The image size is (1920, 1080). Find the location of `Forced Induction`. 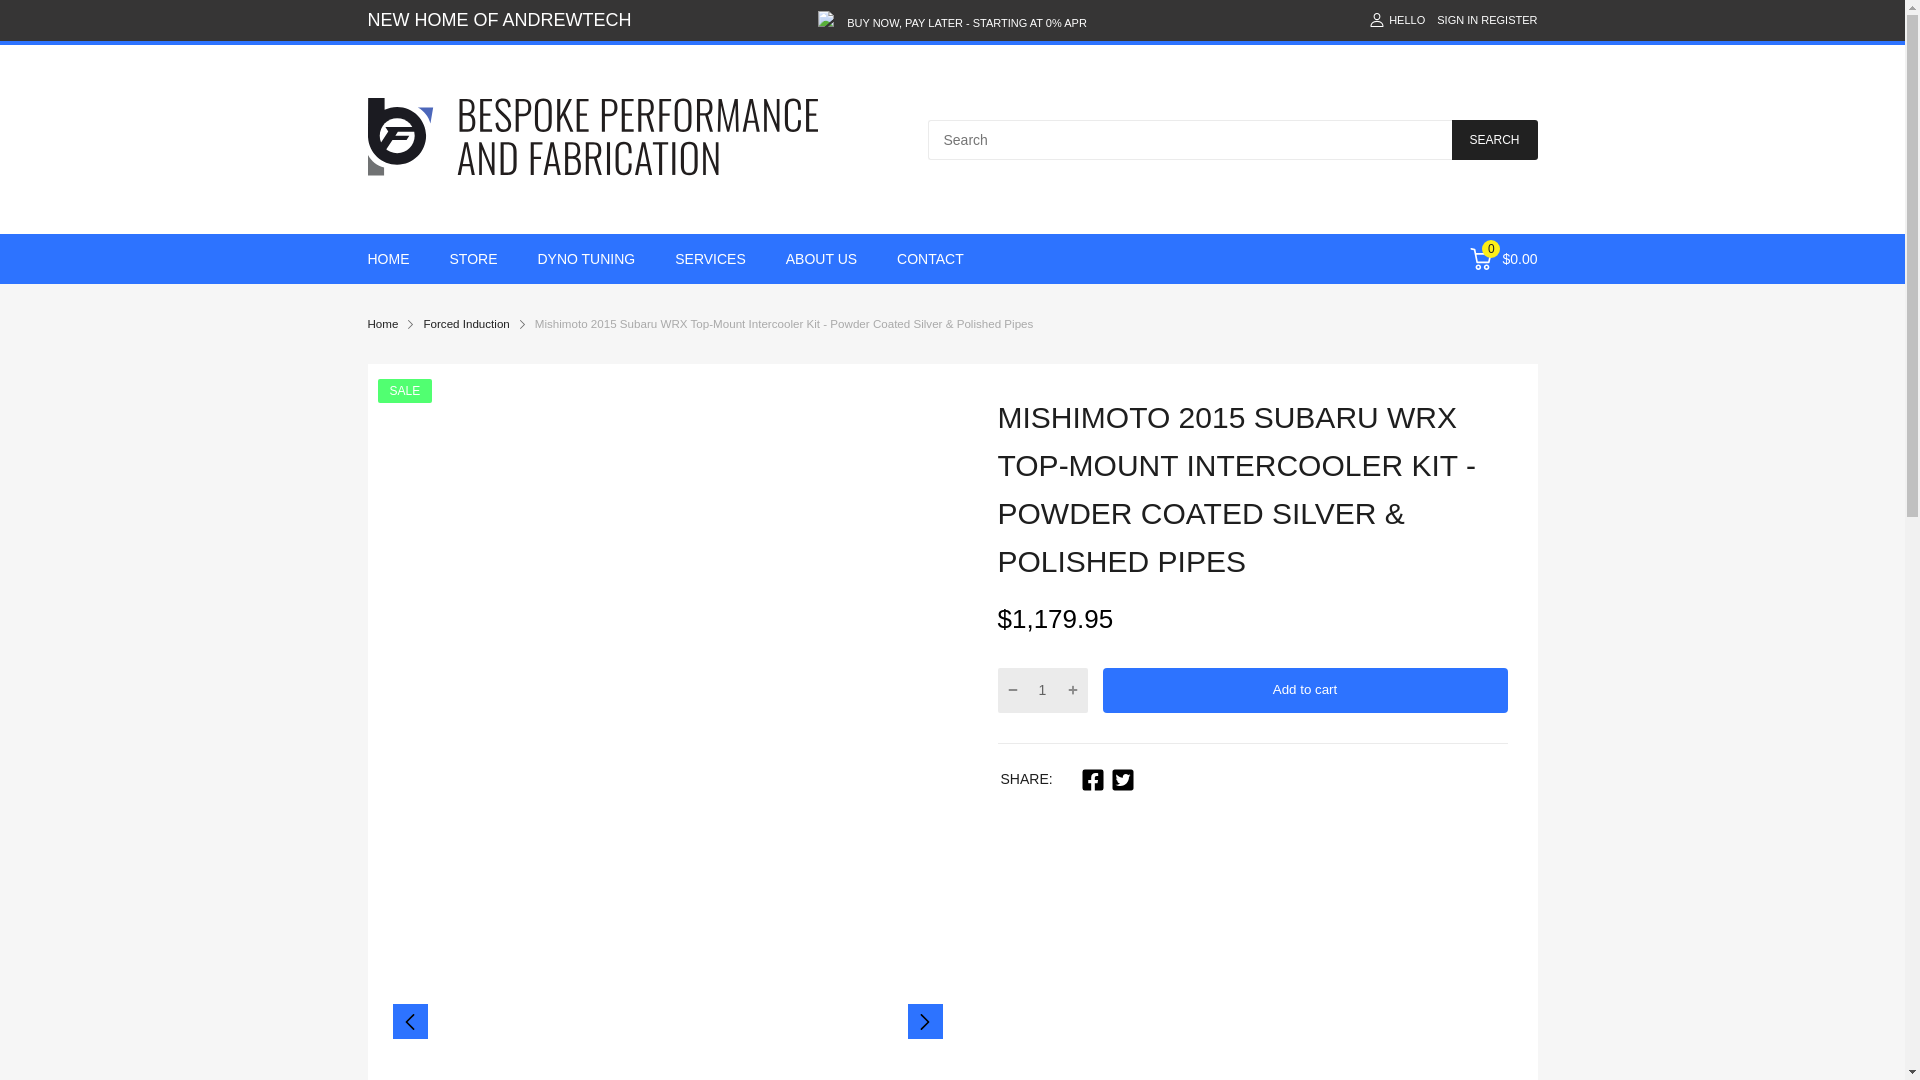

Forced Induction is located at coordinates (465, 324).